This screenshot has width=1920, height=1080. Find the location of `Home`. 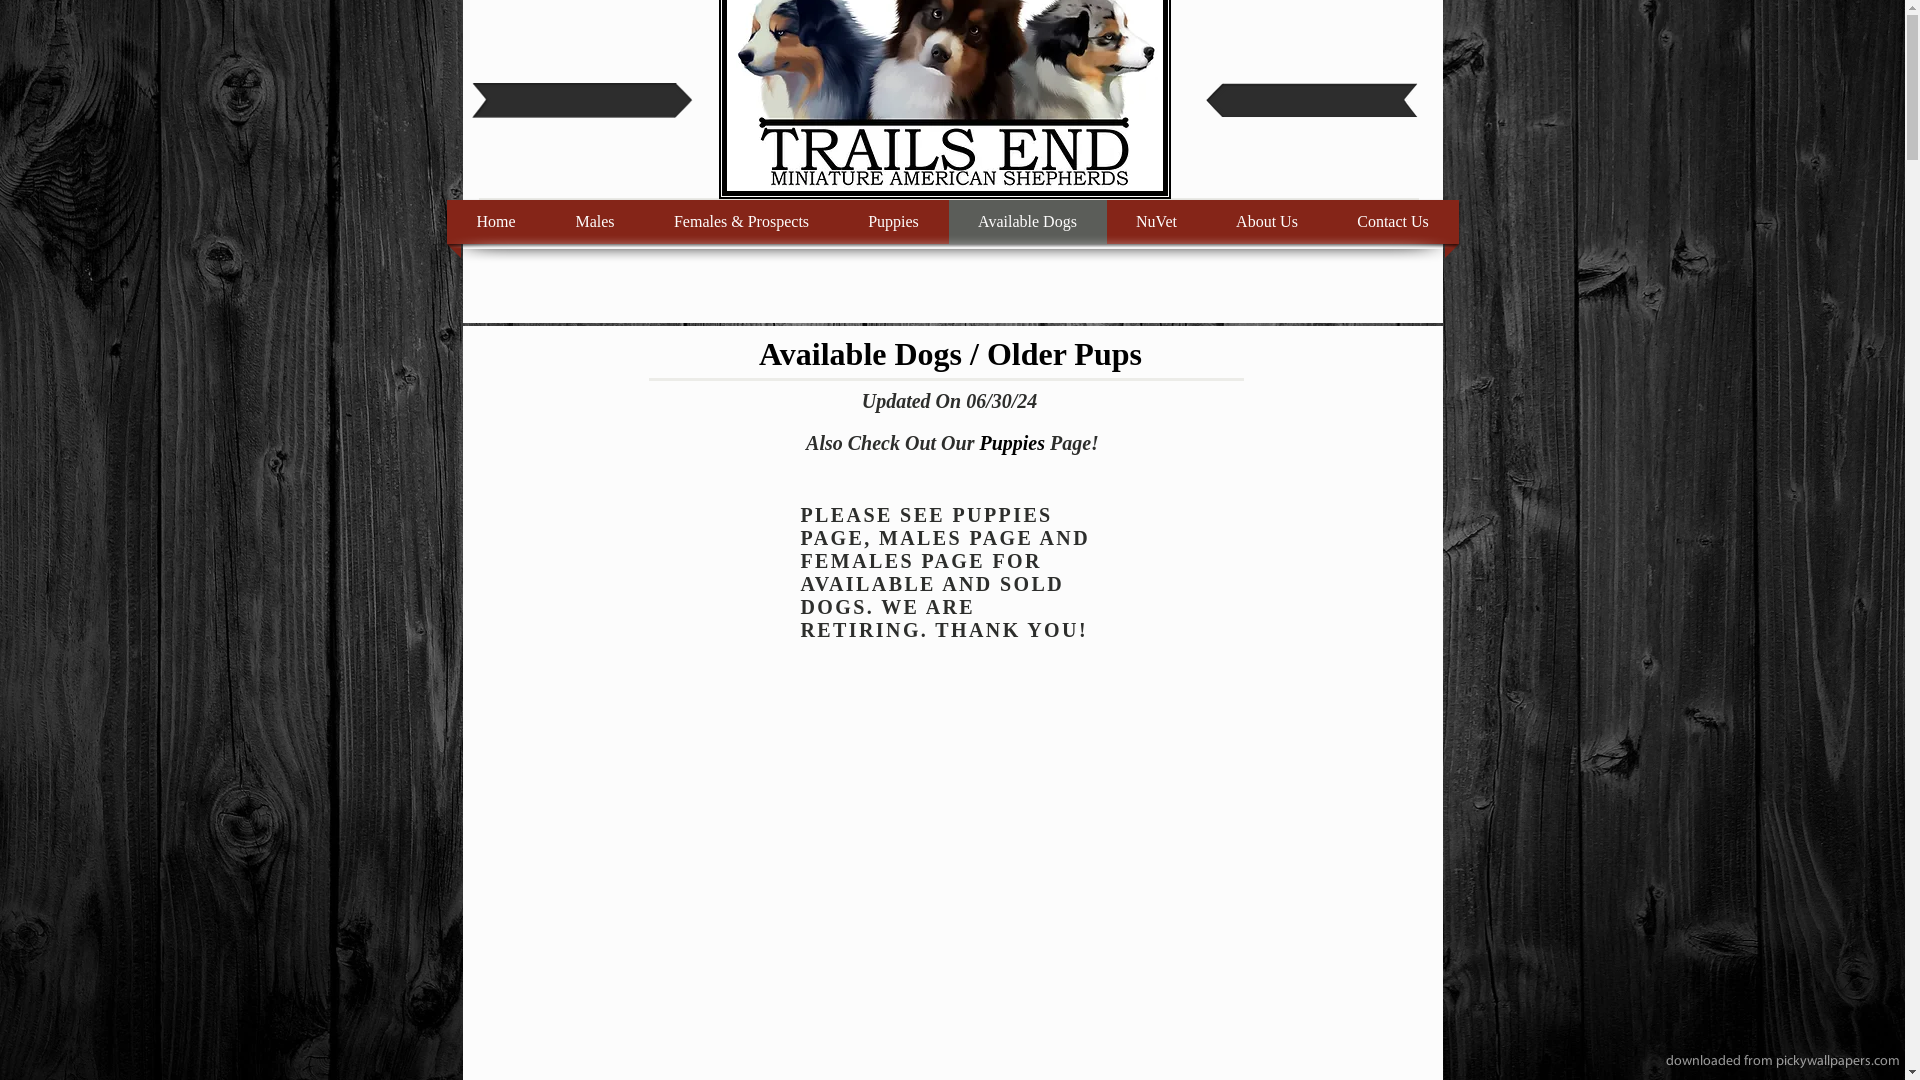

Home is located at coordinates (496, 222).